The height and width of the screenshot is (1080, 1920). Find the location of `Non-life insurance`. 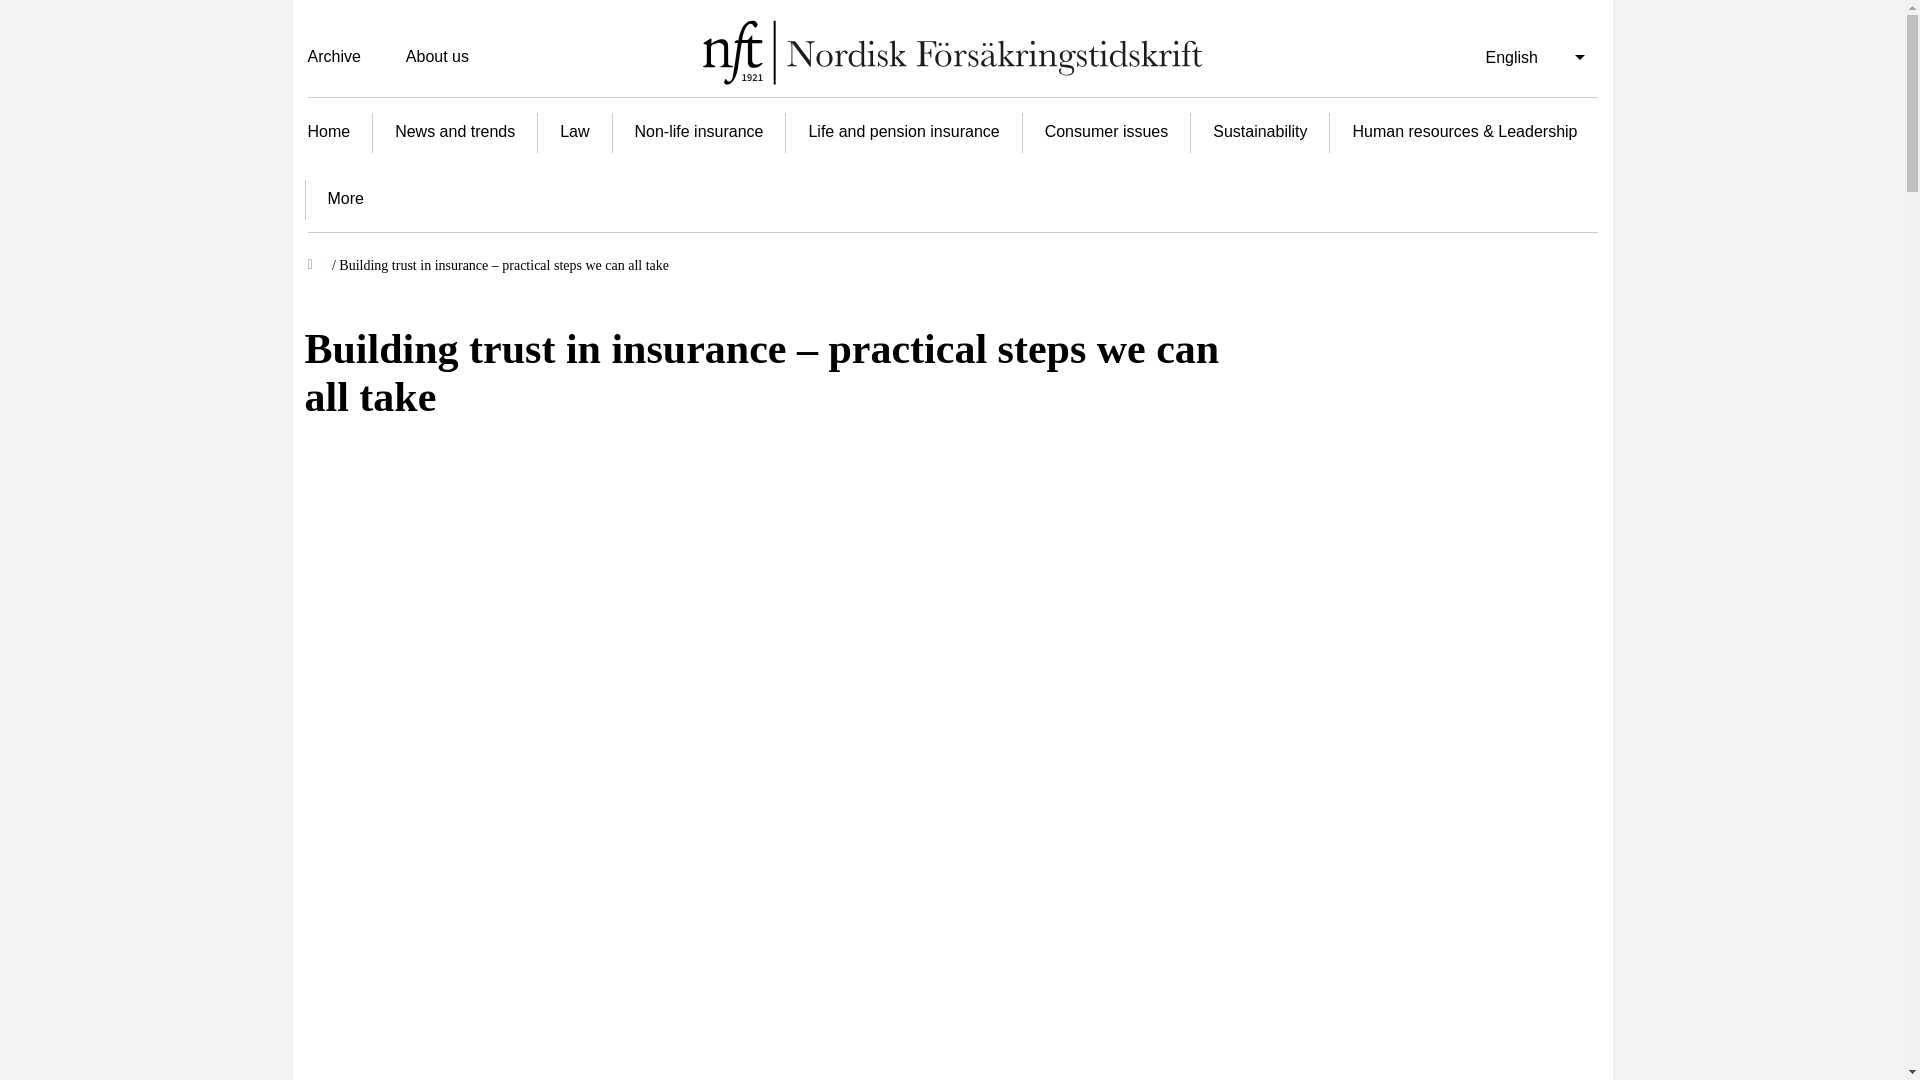

Non-life insurance is located at coordinates (698, 130).